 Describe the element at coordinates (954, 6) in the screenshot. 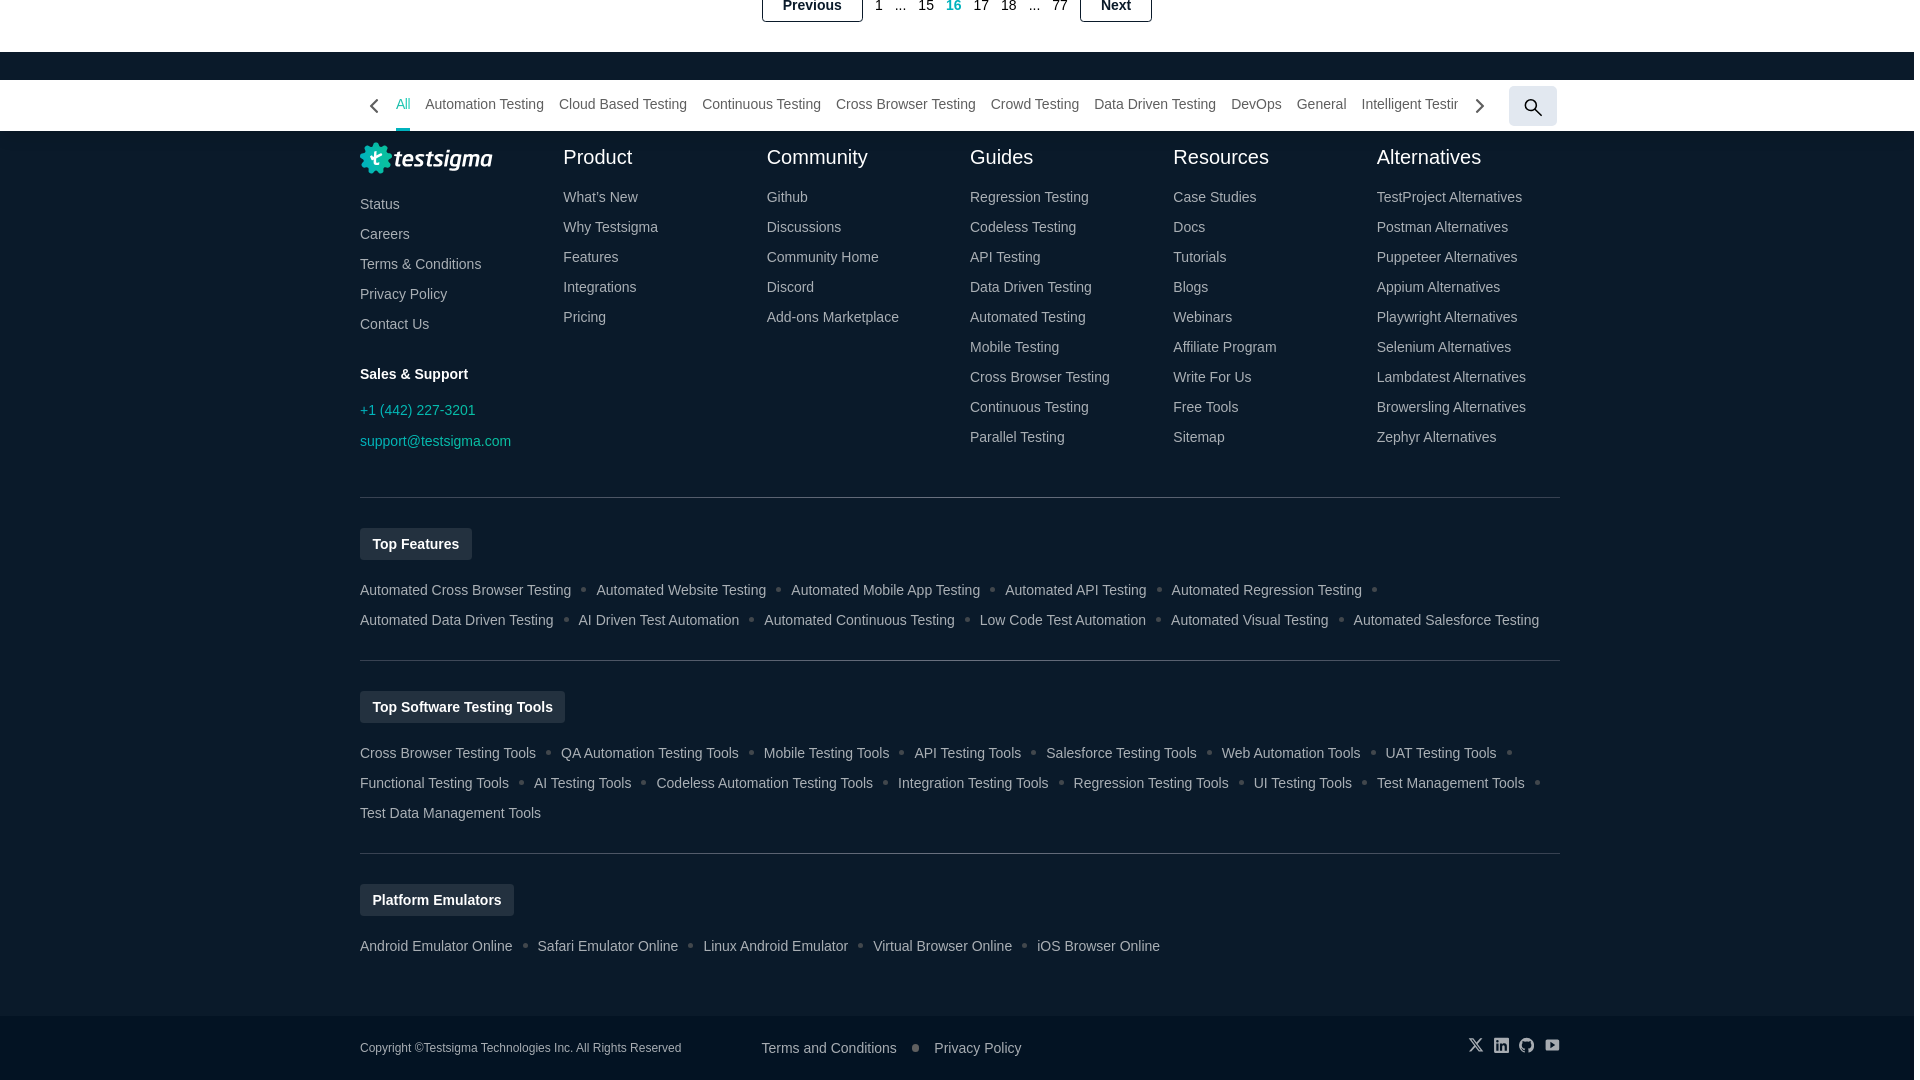

I see `16` at that location.